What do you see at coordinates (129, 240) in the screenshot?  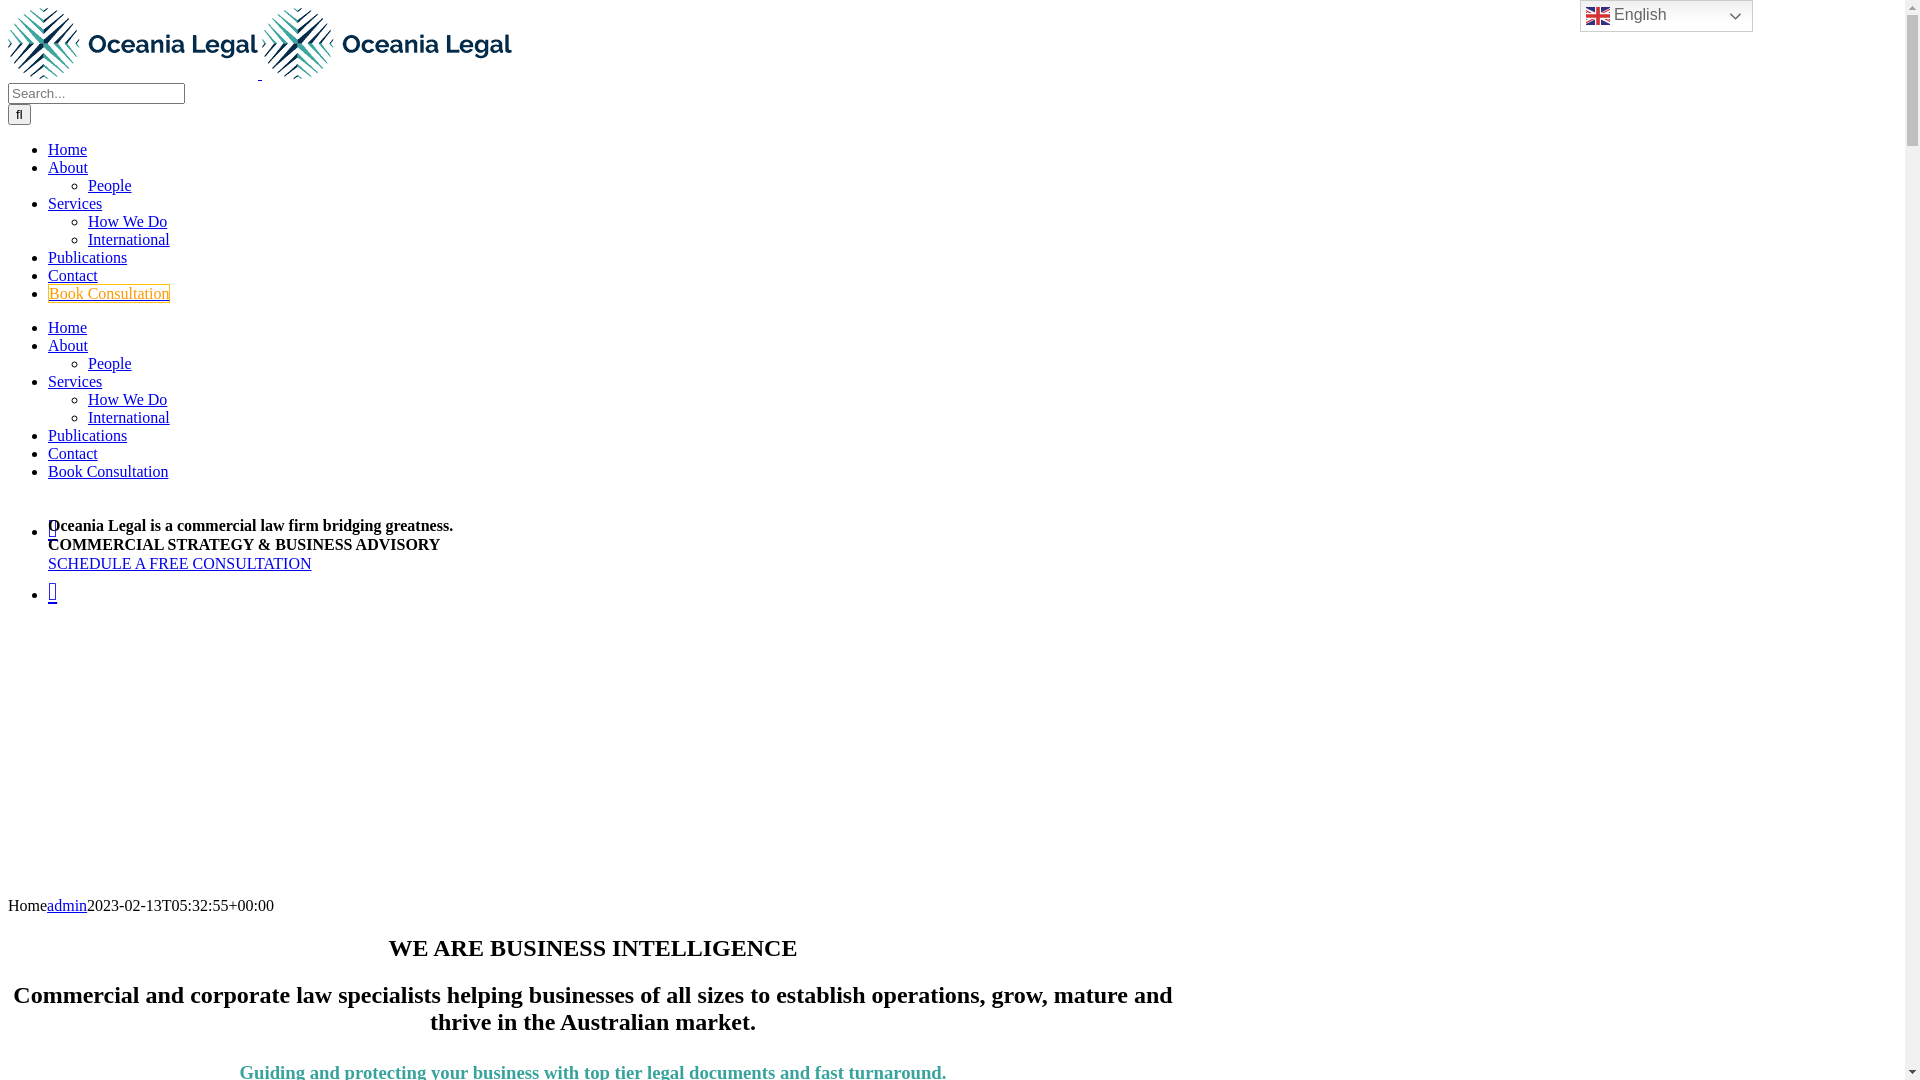 I see `International` at bounding box center [129, 240].